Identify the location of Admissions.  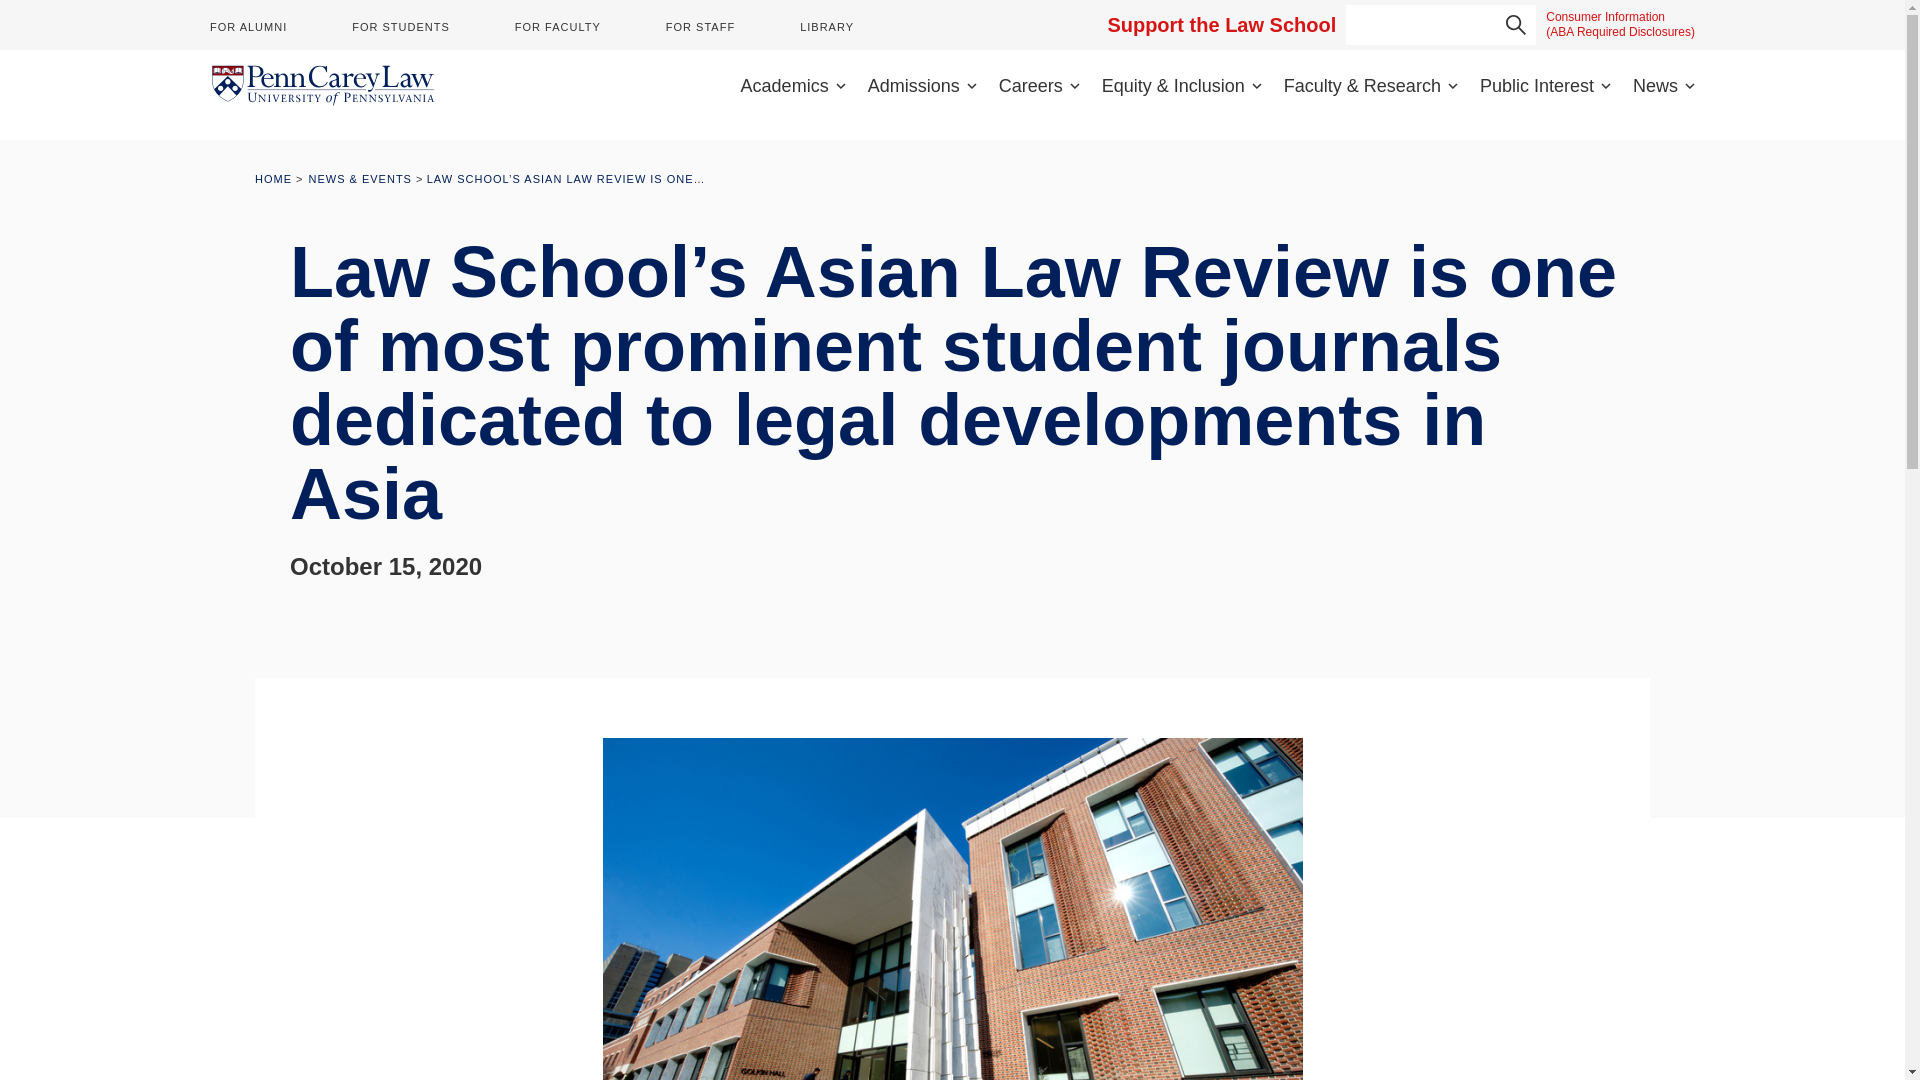
(922, 86).